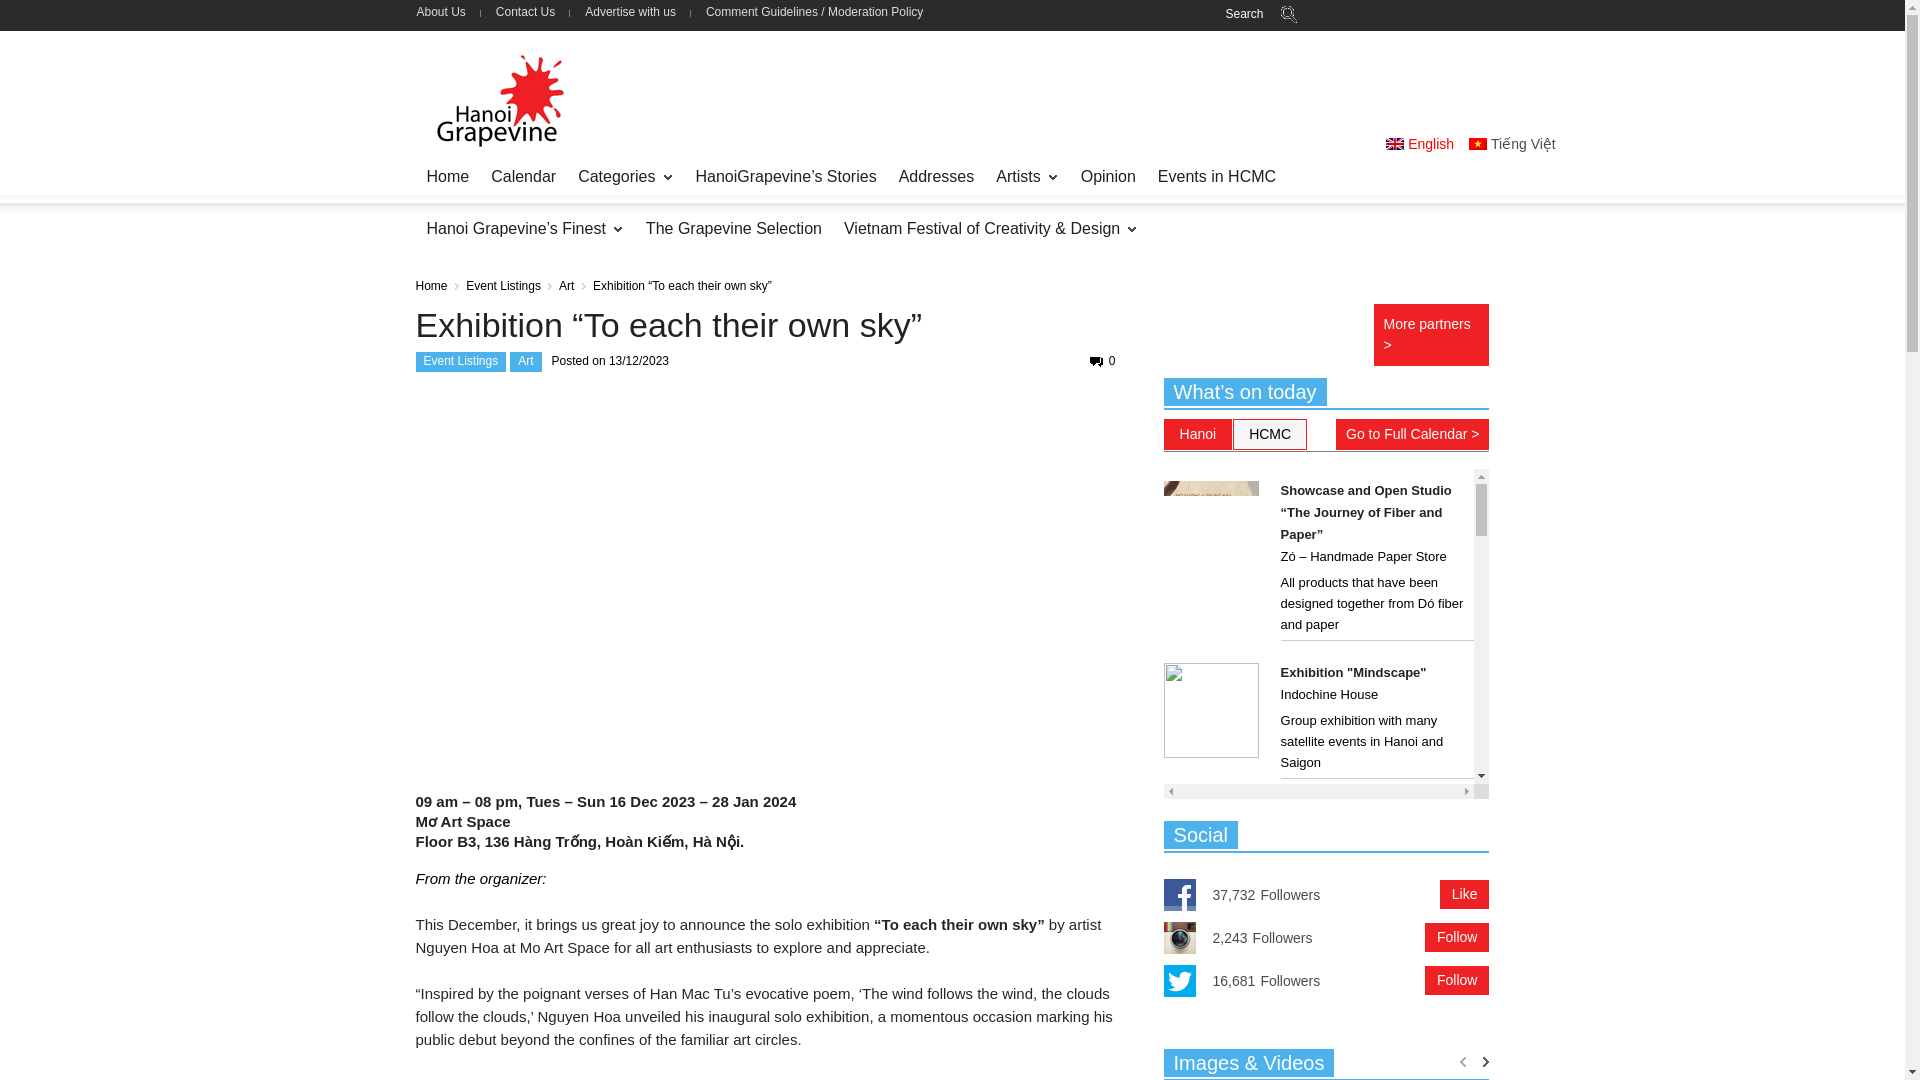 The width and height of the screenshot is (1920, 1080). I want to click on View all posts in Art, so click(566, 285).